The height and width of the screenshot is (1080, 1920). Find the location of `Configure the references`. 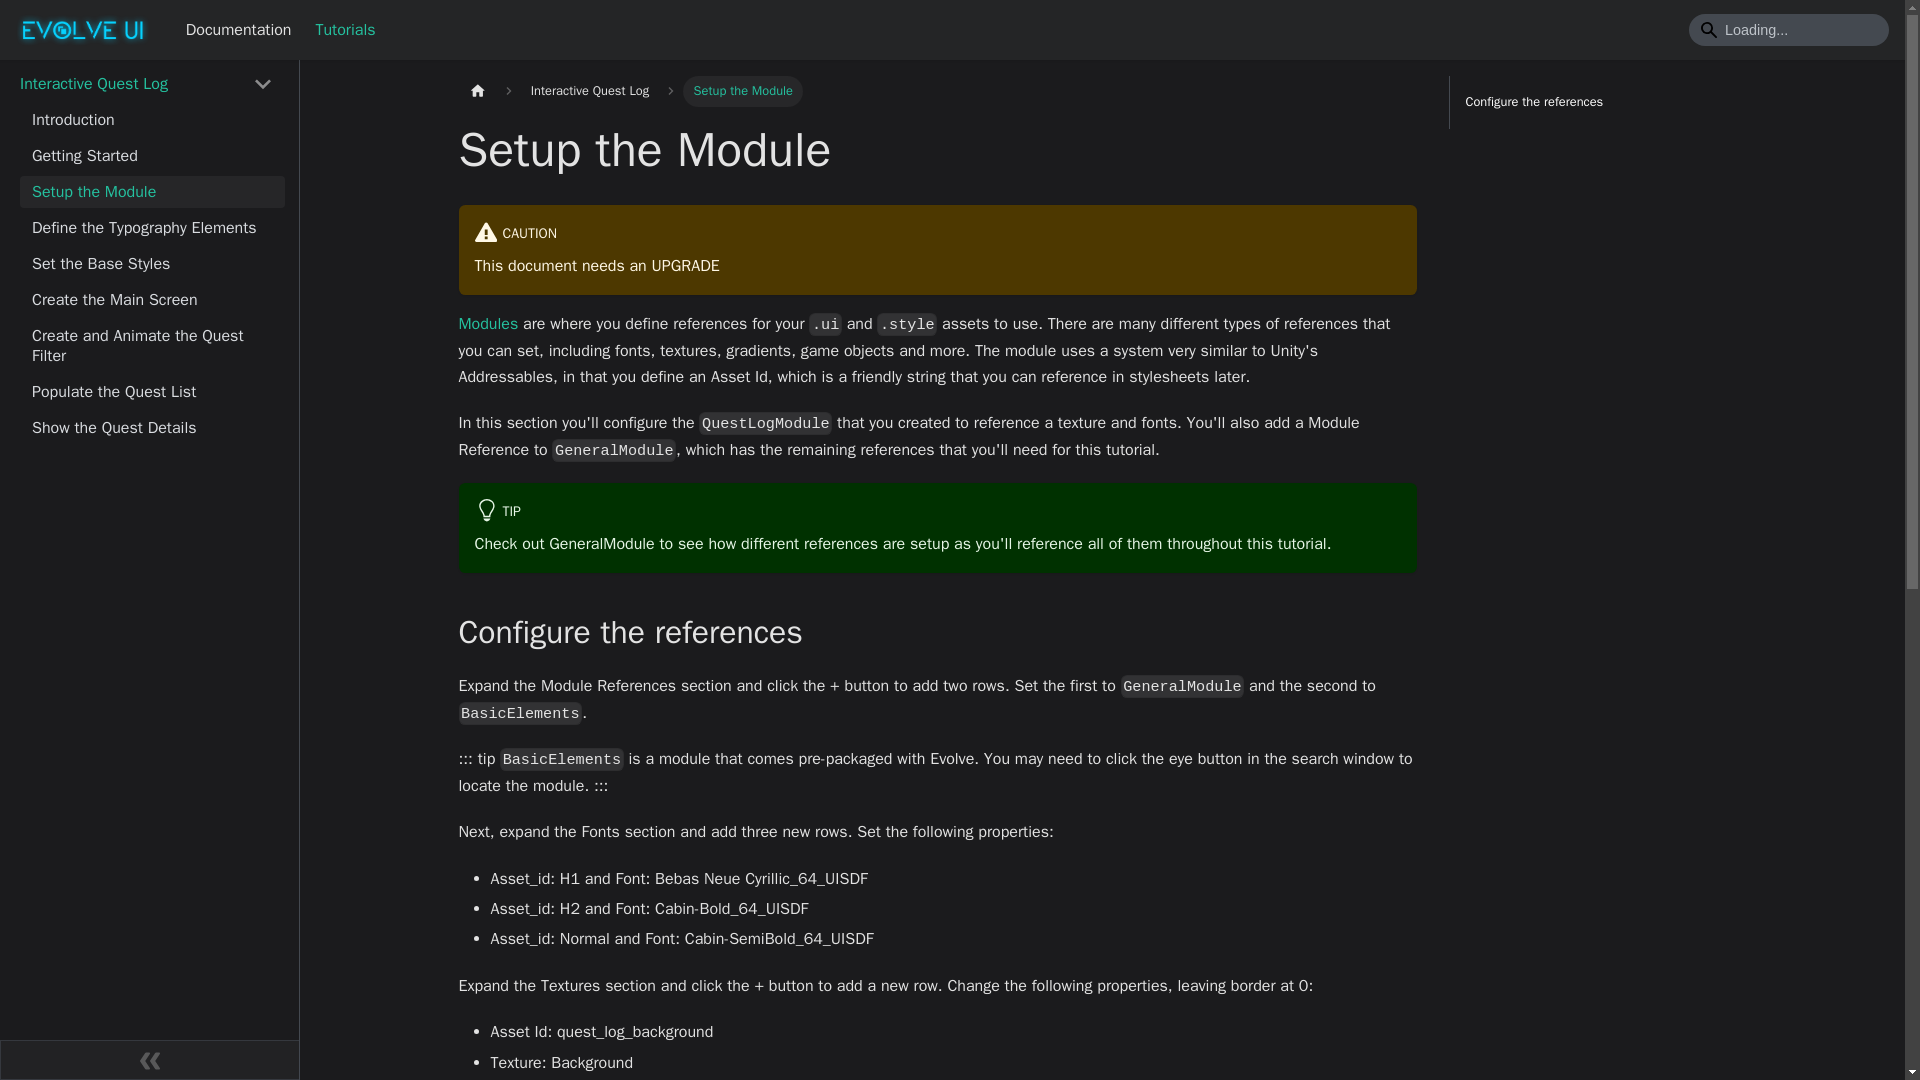

Configure the references is located at coordinates (1602, 102).